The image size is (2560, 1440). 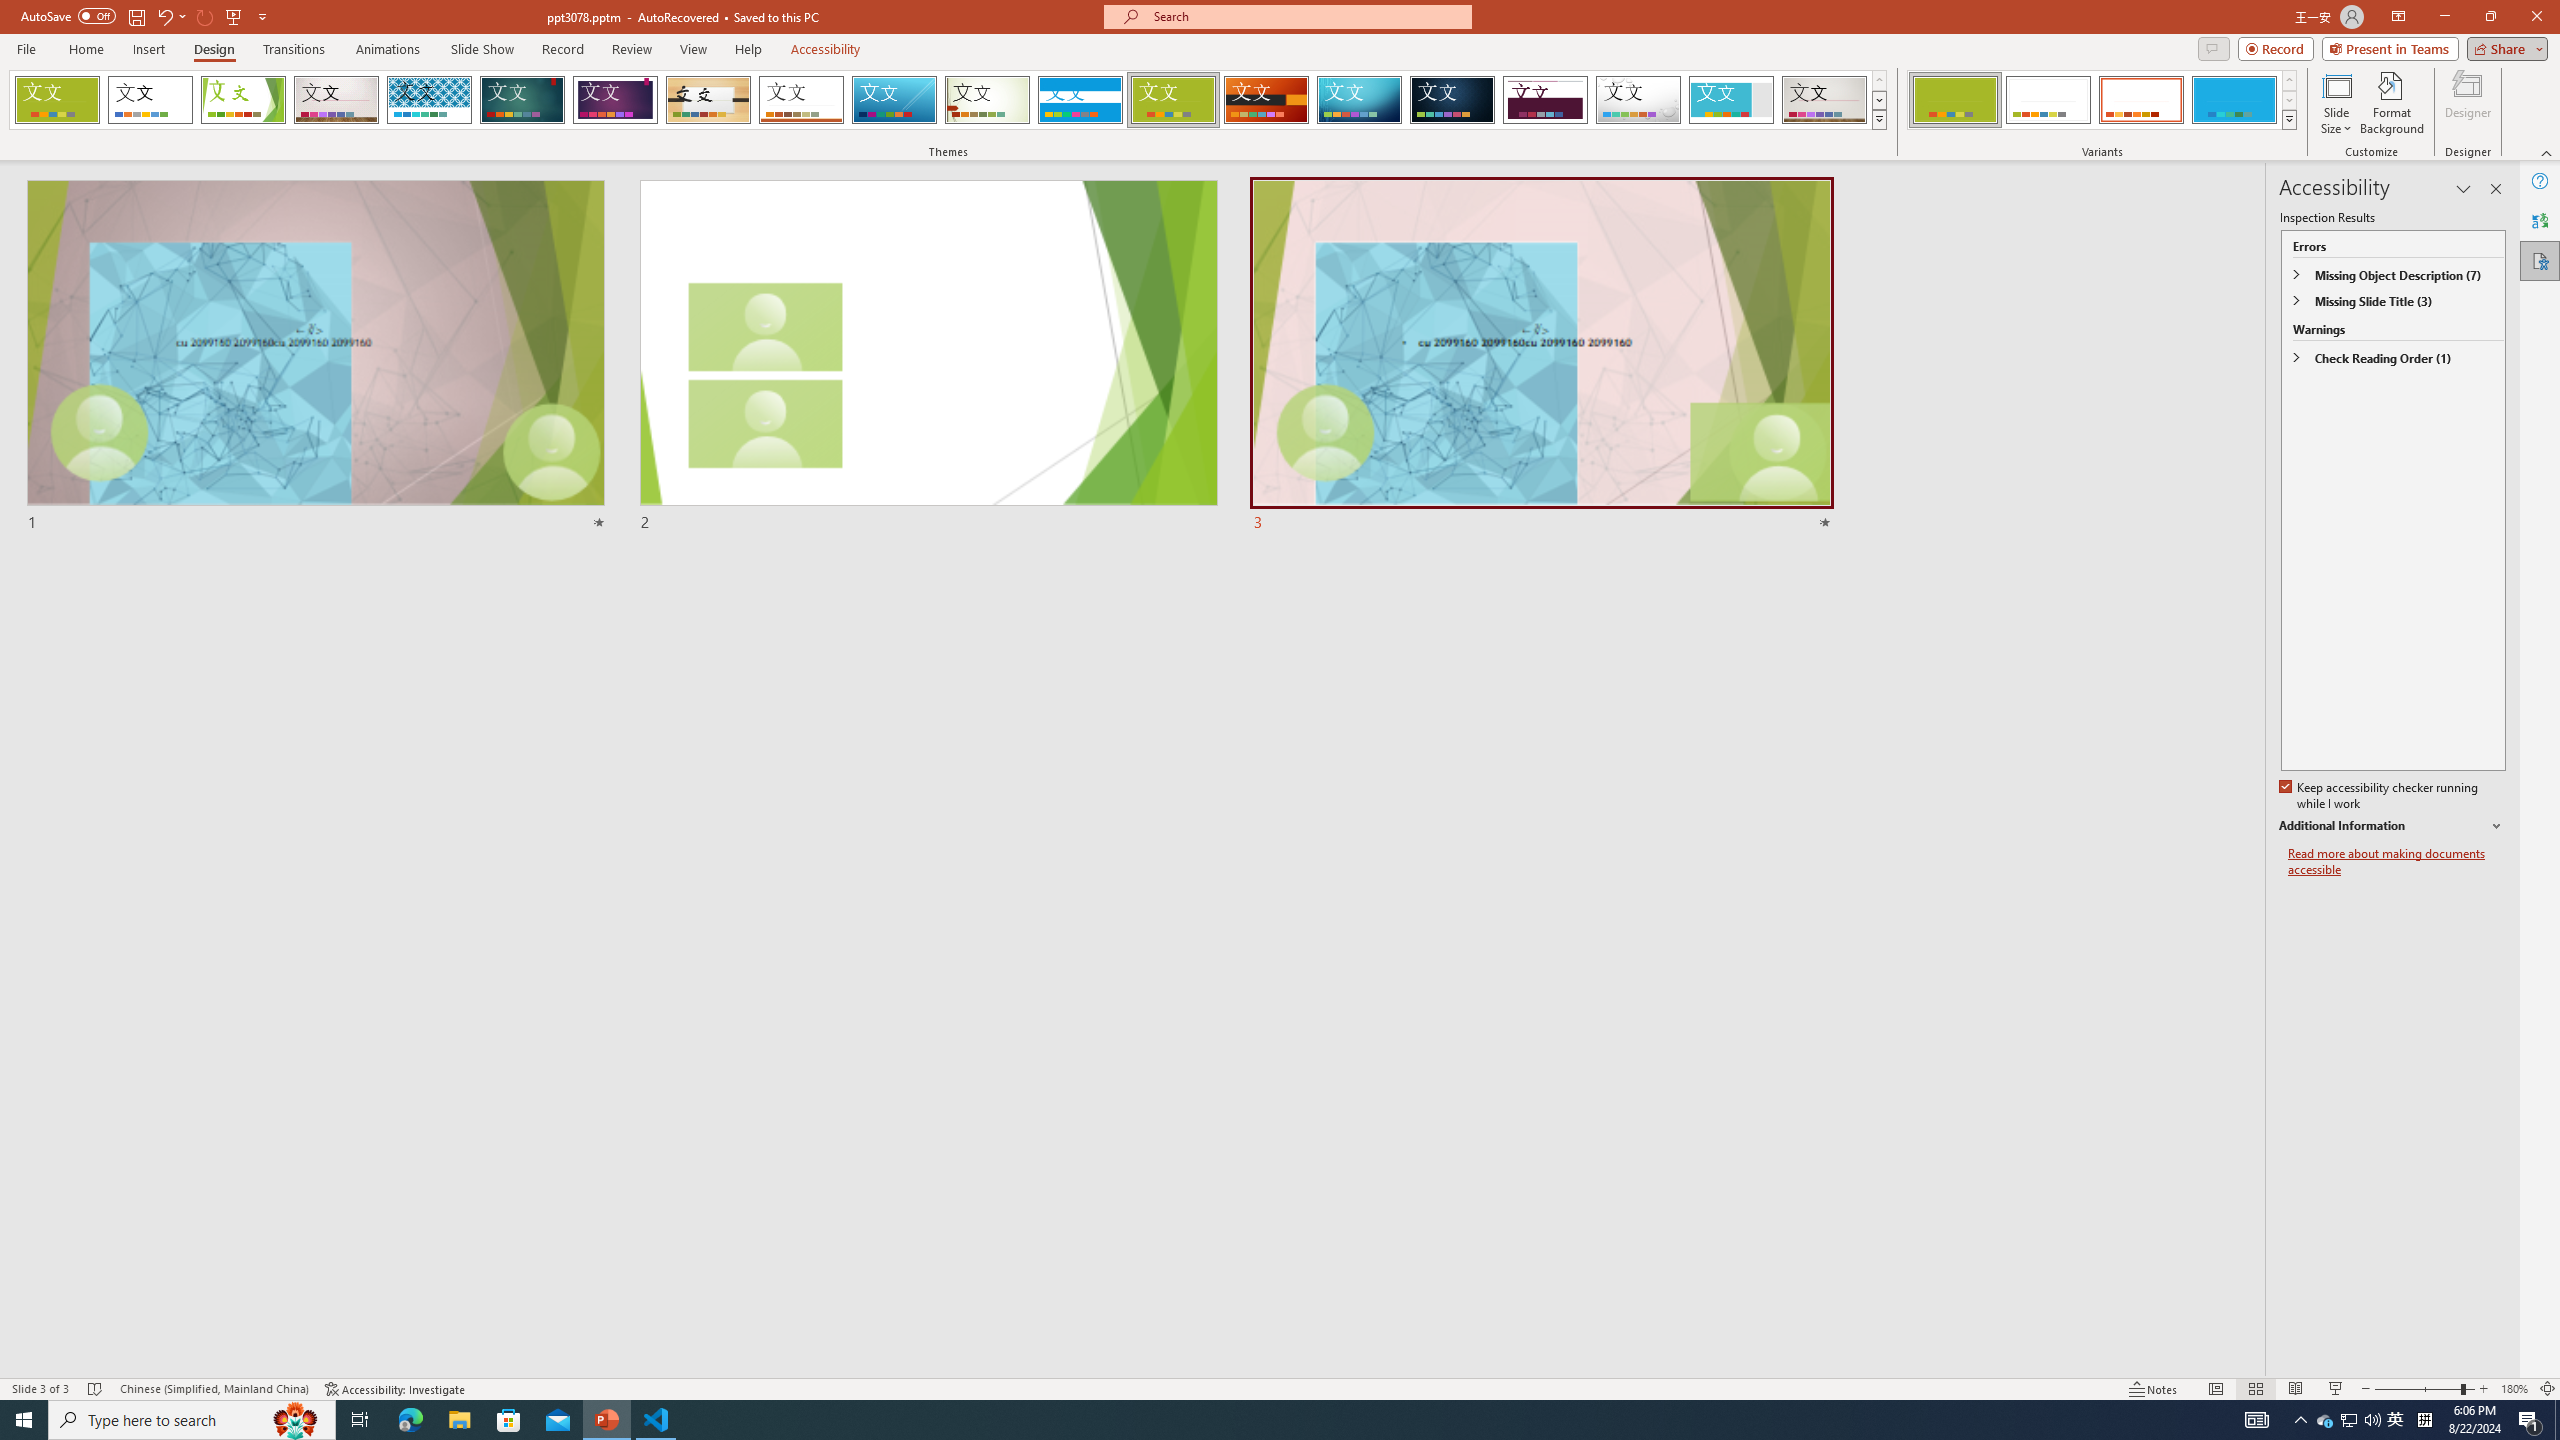 I want to click on Organic, so click(x=709, y=100).